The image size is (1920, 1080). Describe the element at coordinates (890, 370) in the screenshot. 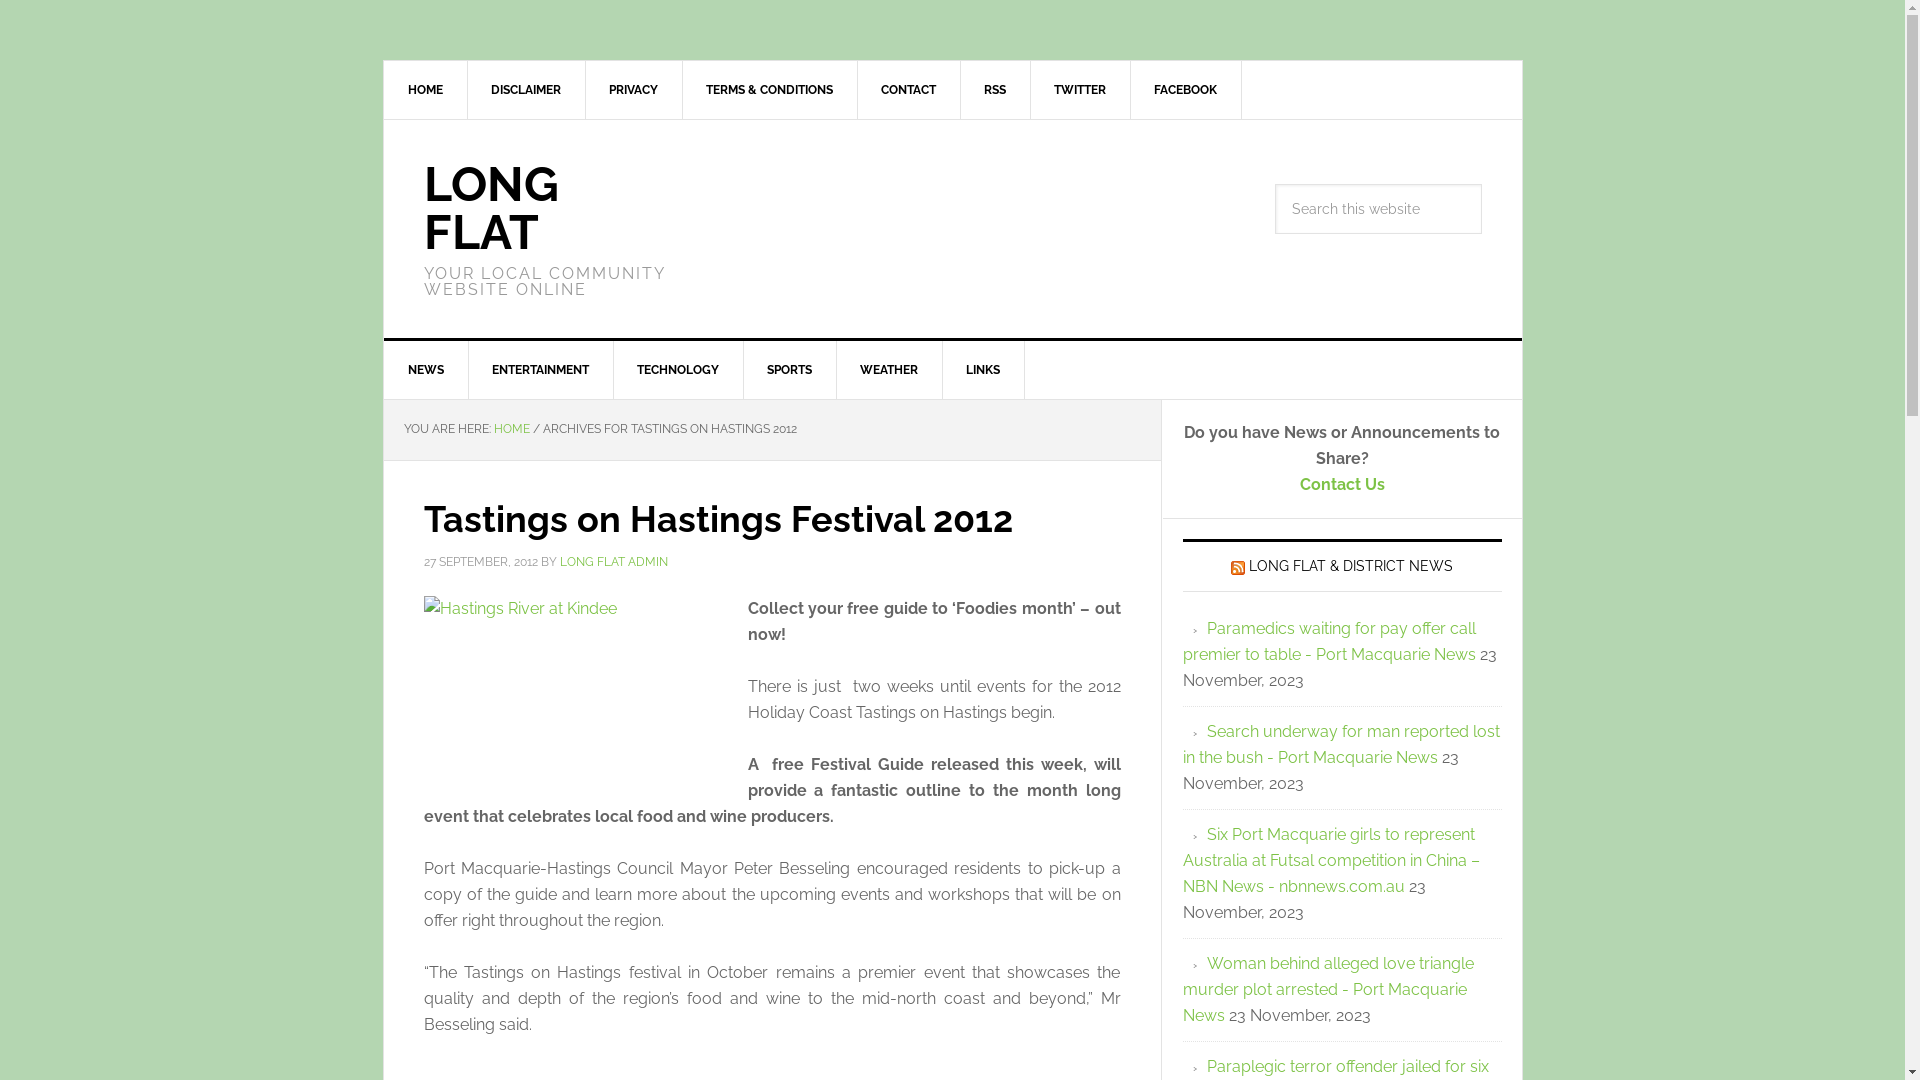

I see `WEATHER` at that location.